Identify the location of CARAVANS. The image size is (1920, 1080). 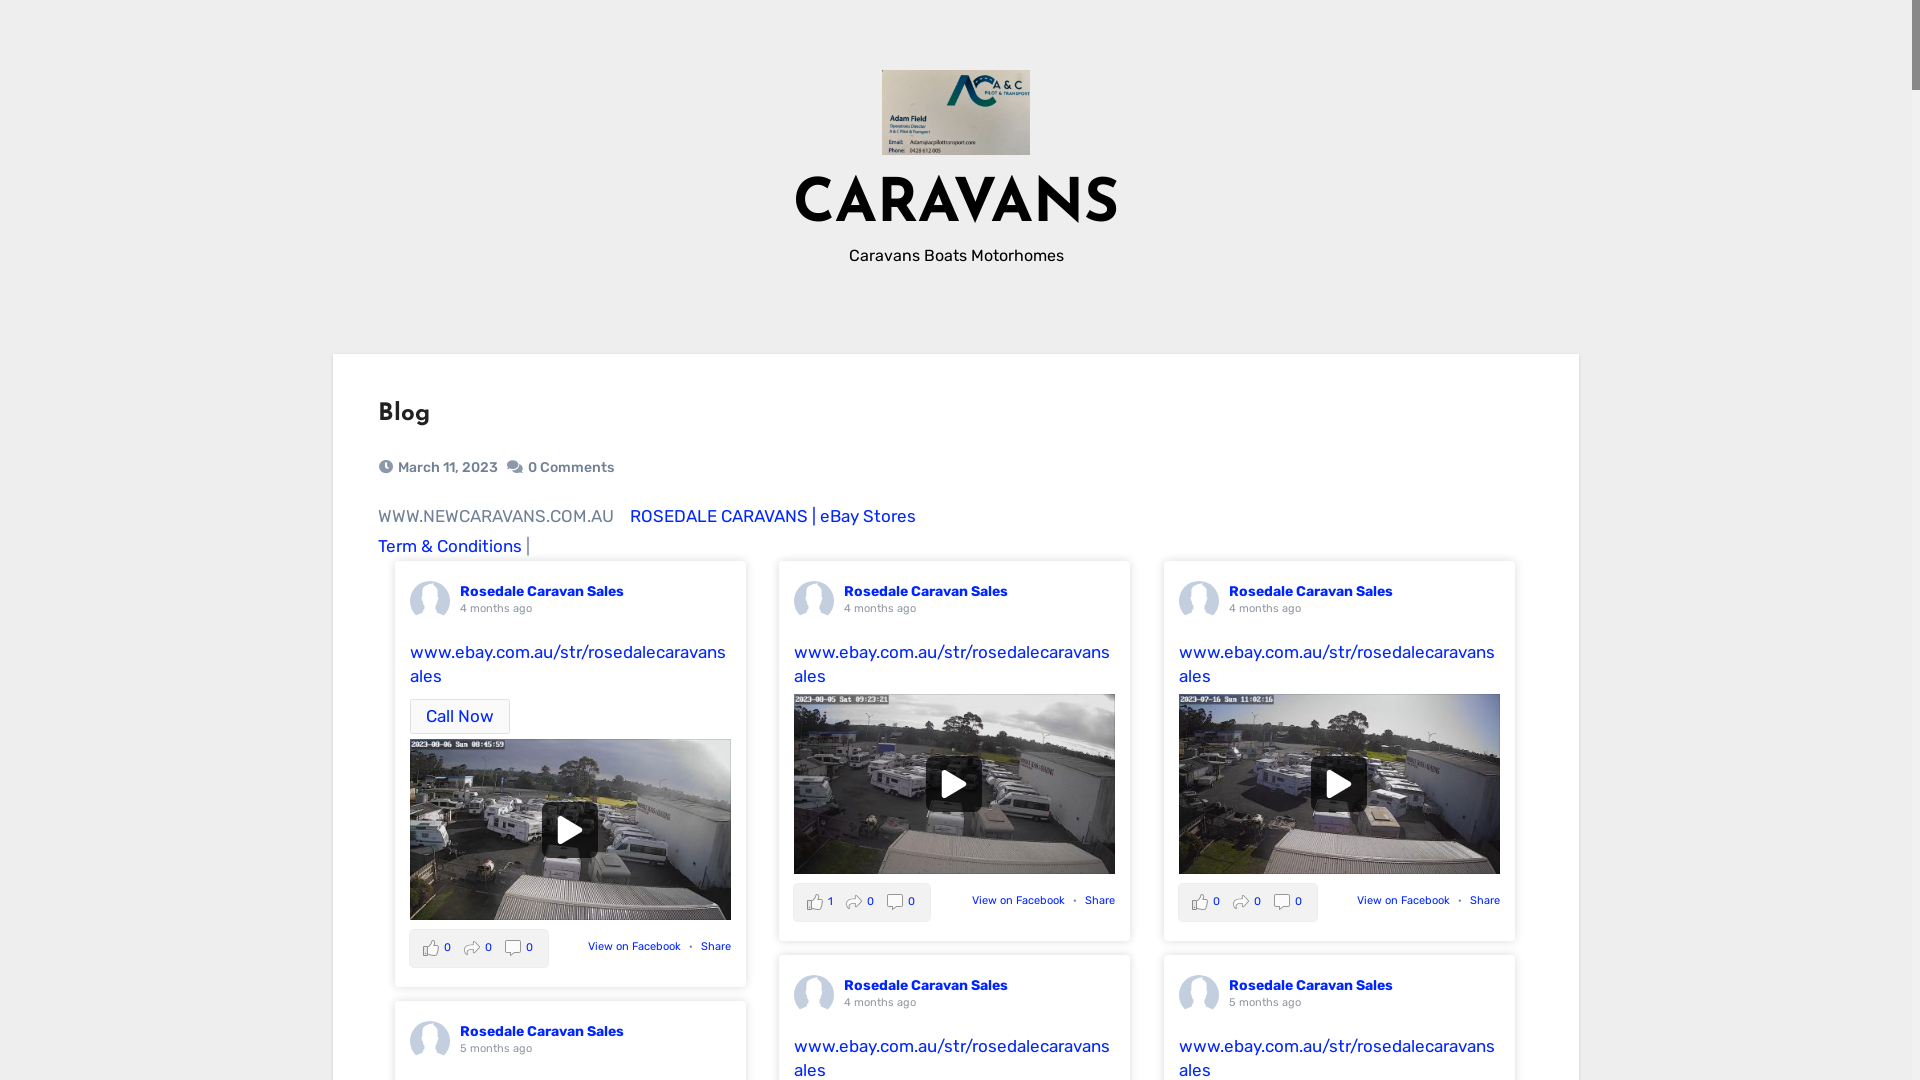
(956, 206).